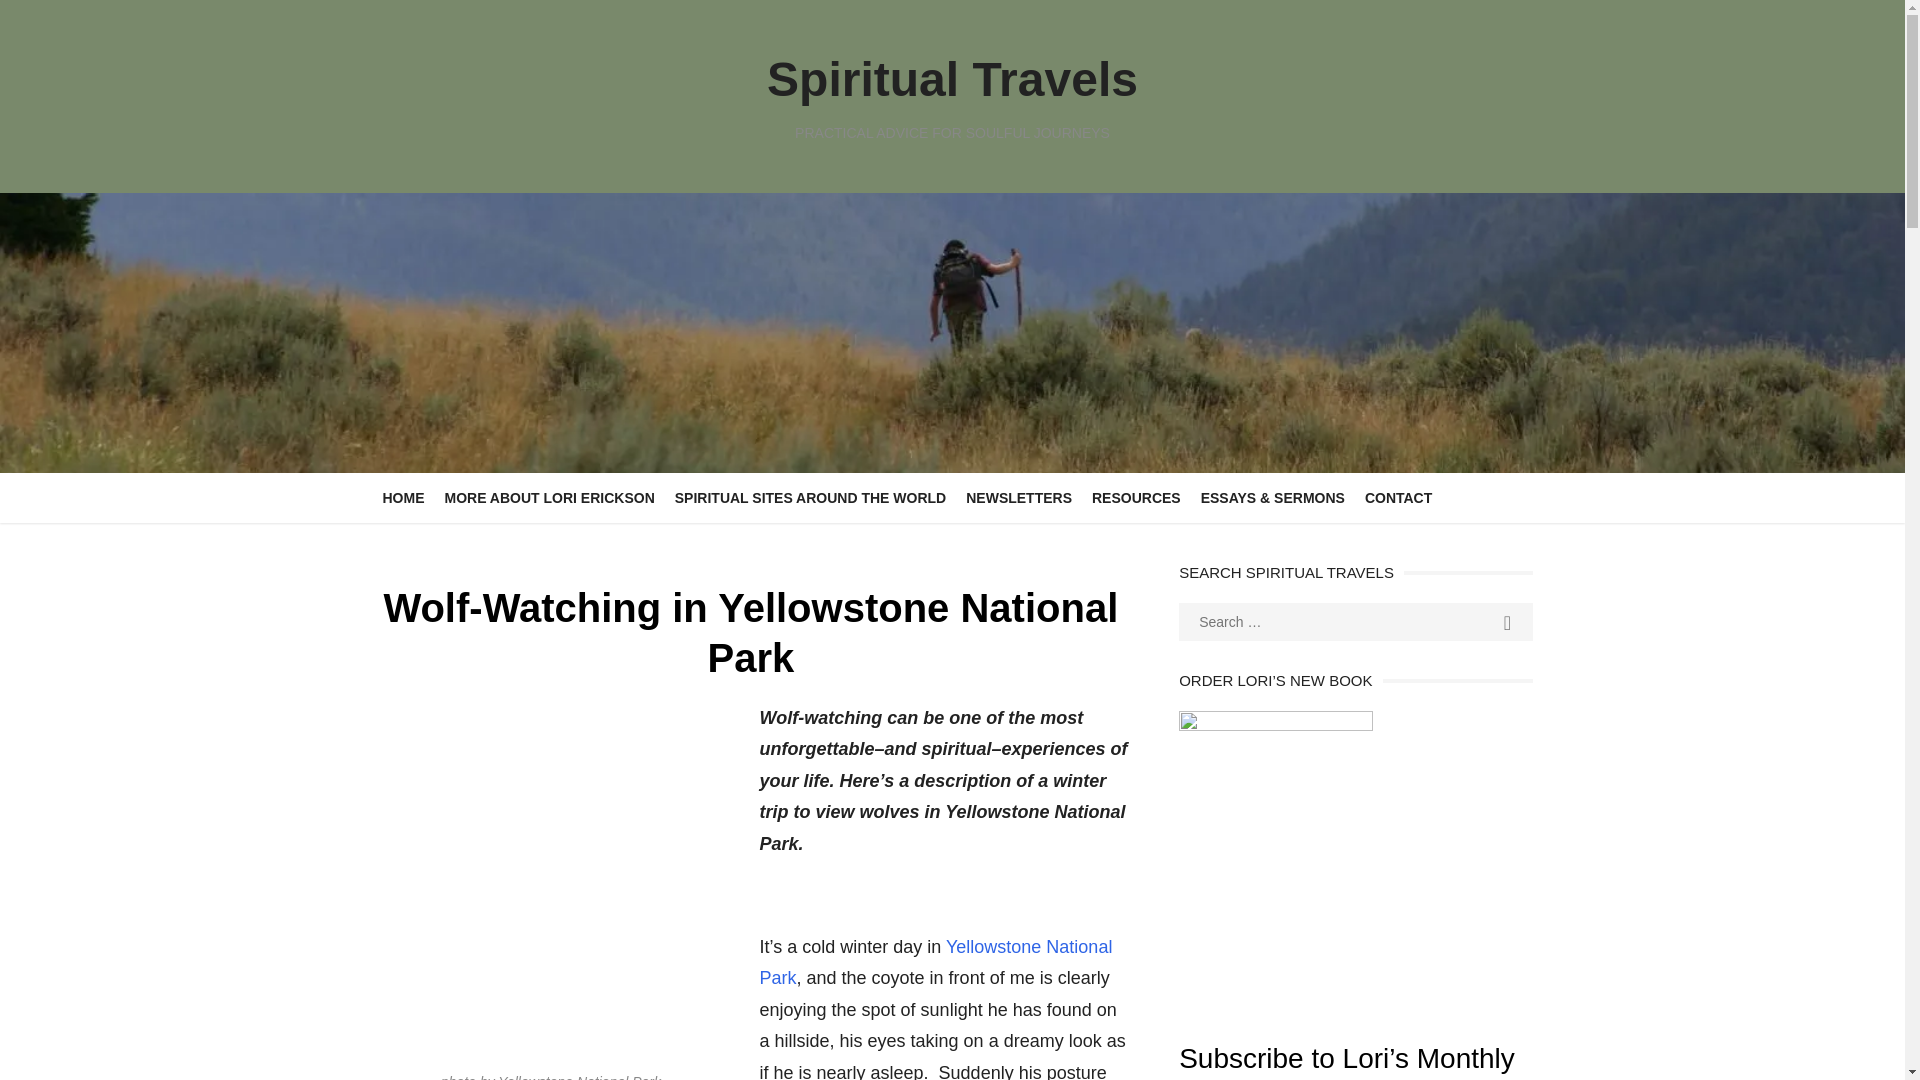  Describe the element at coordinates (548, 498) in the screenshot. I see `MORE ABOUT LORI ERICKSON` at that location.